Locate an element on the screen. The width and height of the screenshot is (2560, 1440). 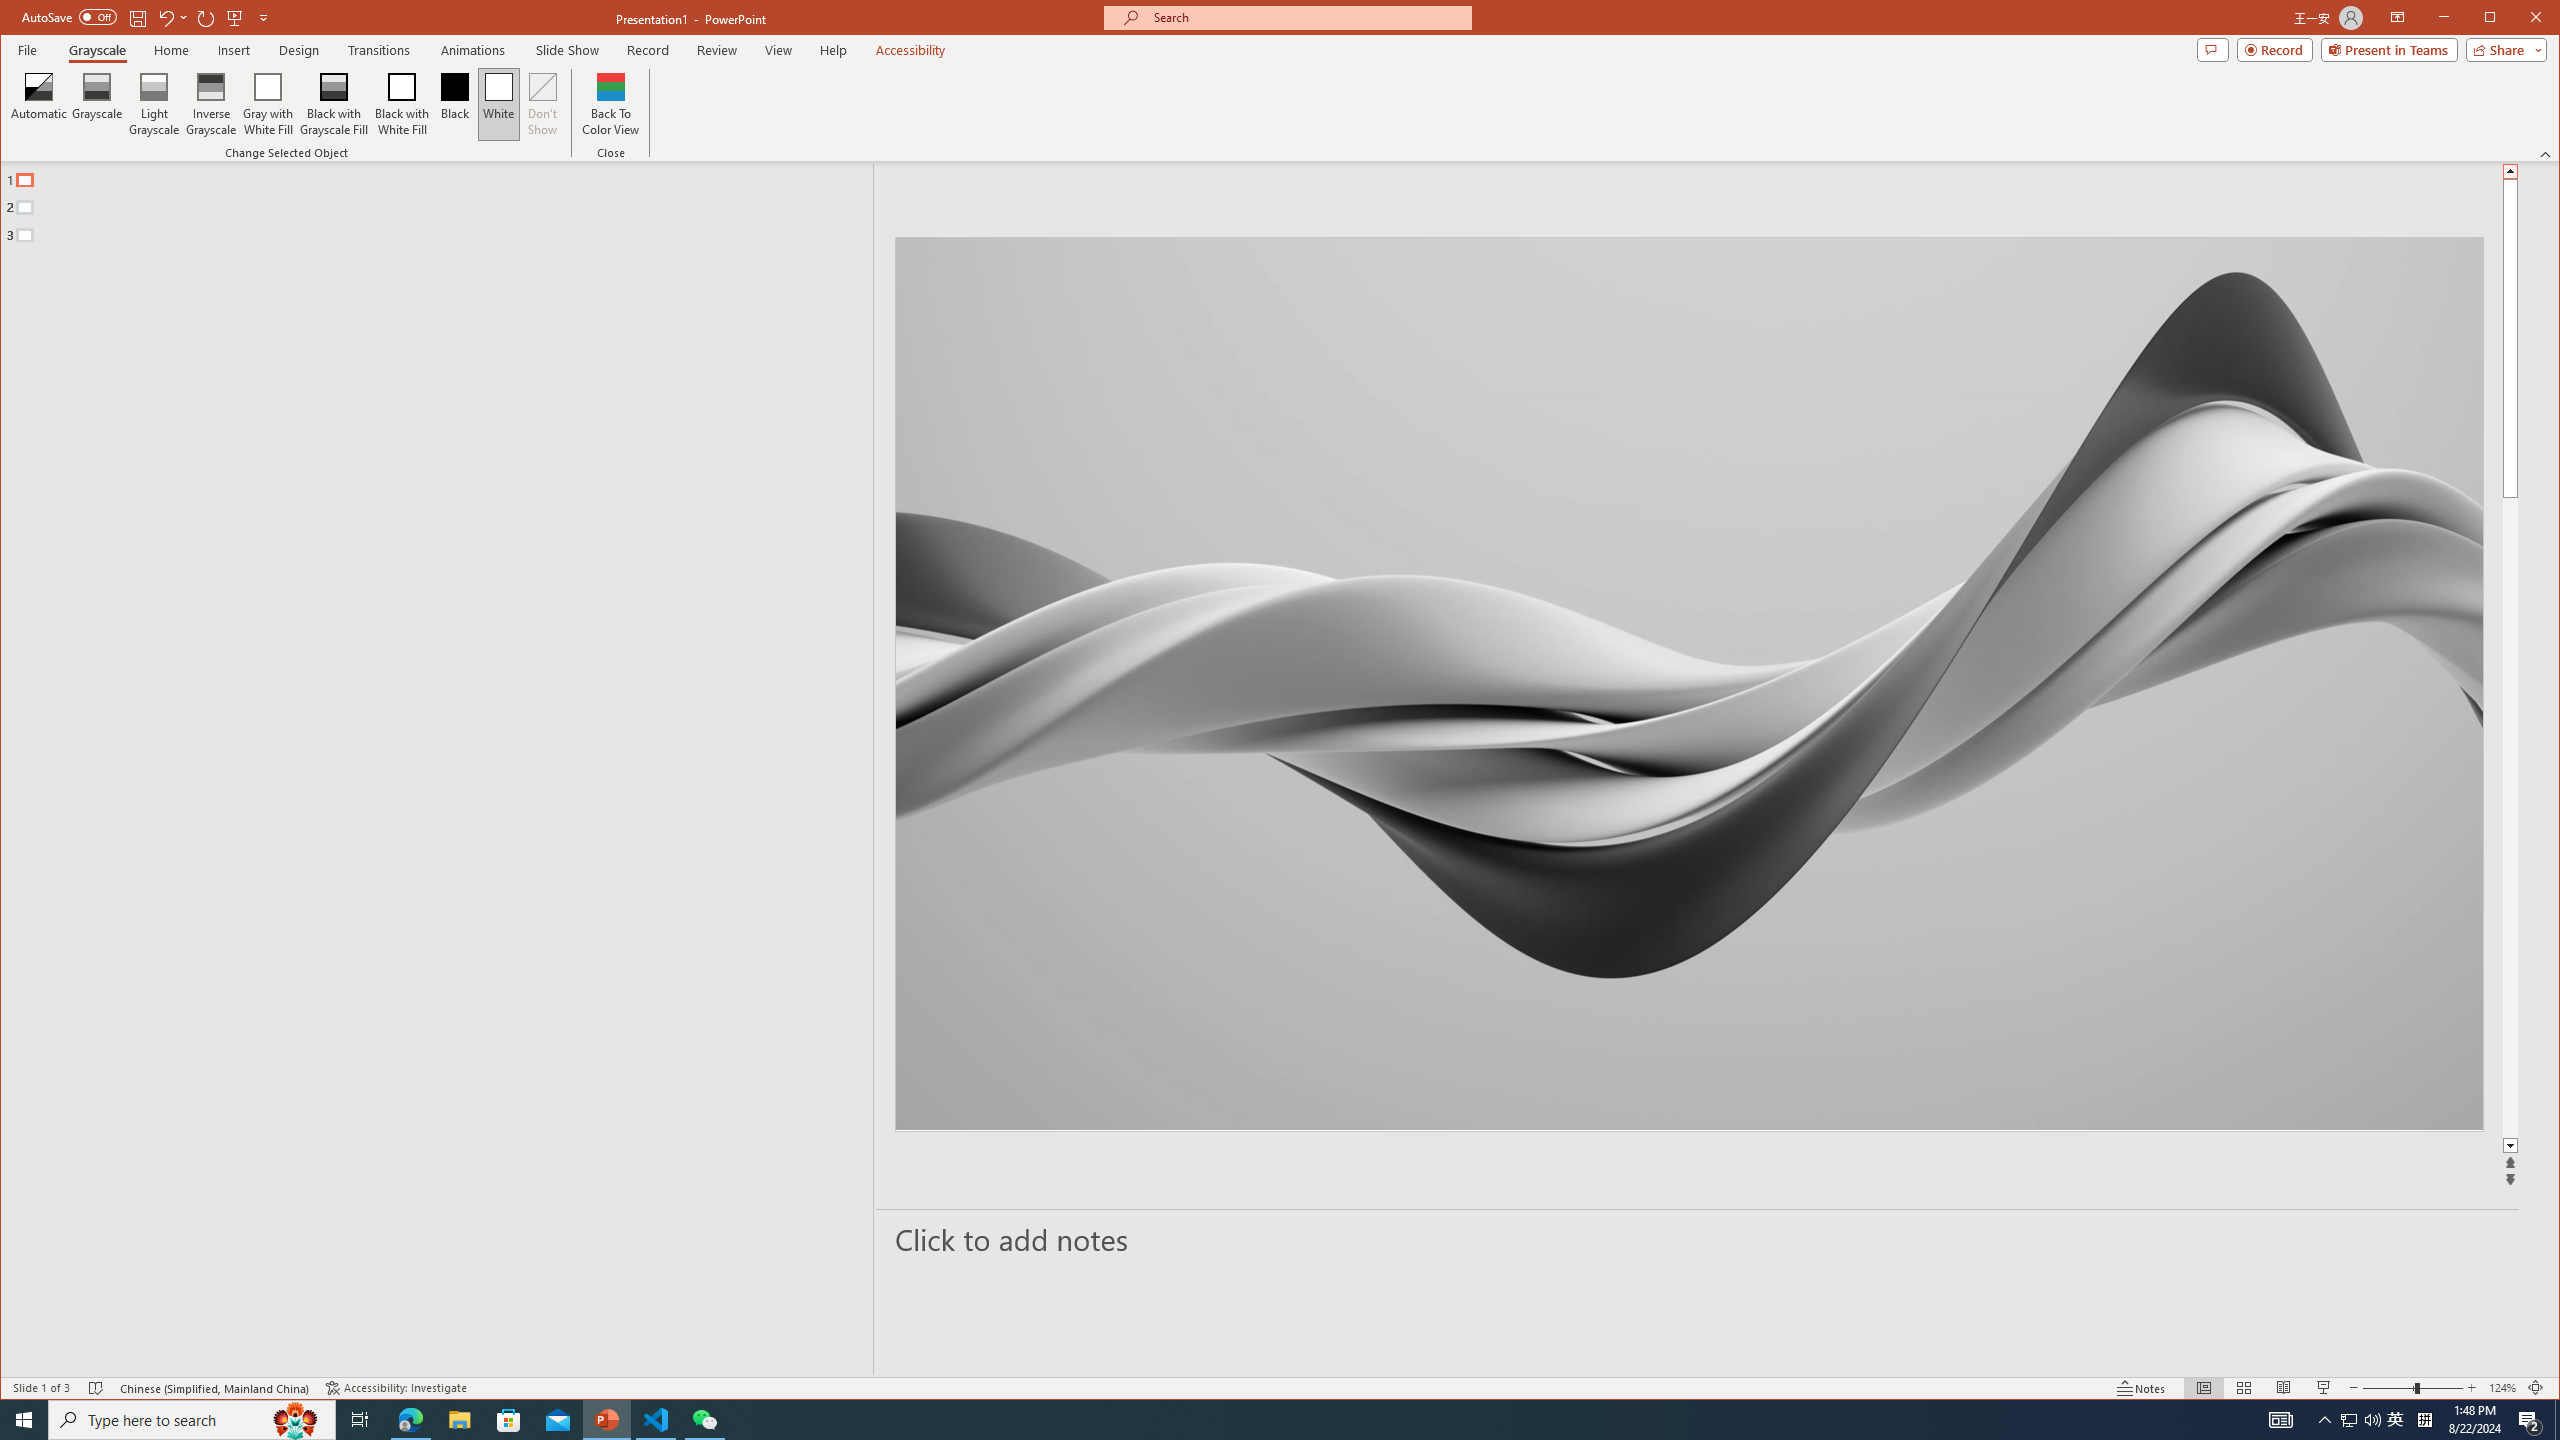
Grayscale is located at coordinates (97, 50).